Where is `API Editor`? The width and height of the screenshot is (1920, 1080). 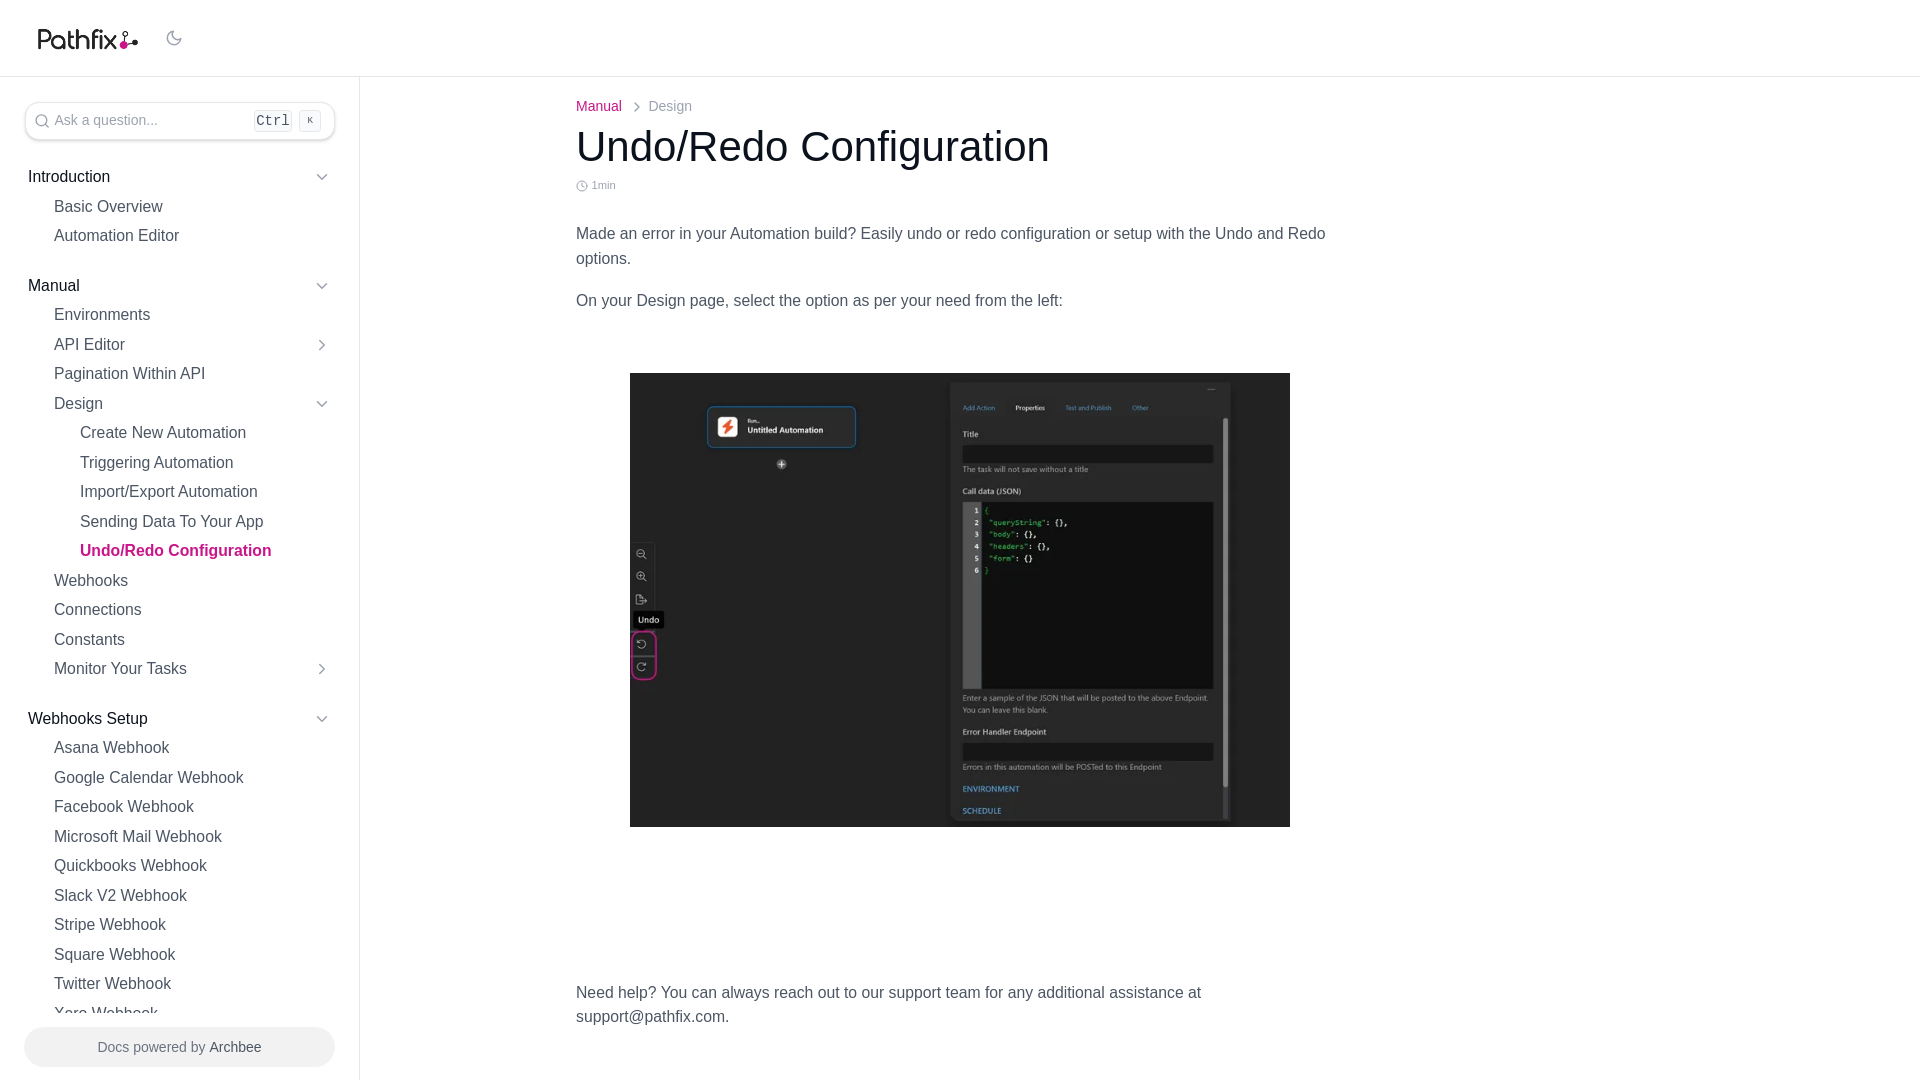
API Editor is located at coordinates (192, 344).